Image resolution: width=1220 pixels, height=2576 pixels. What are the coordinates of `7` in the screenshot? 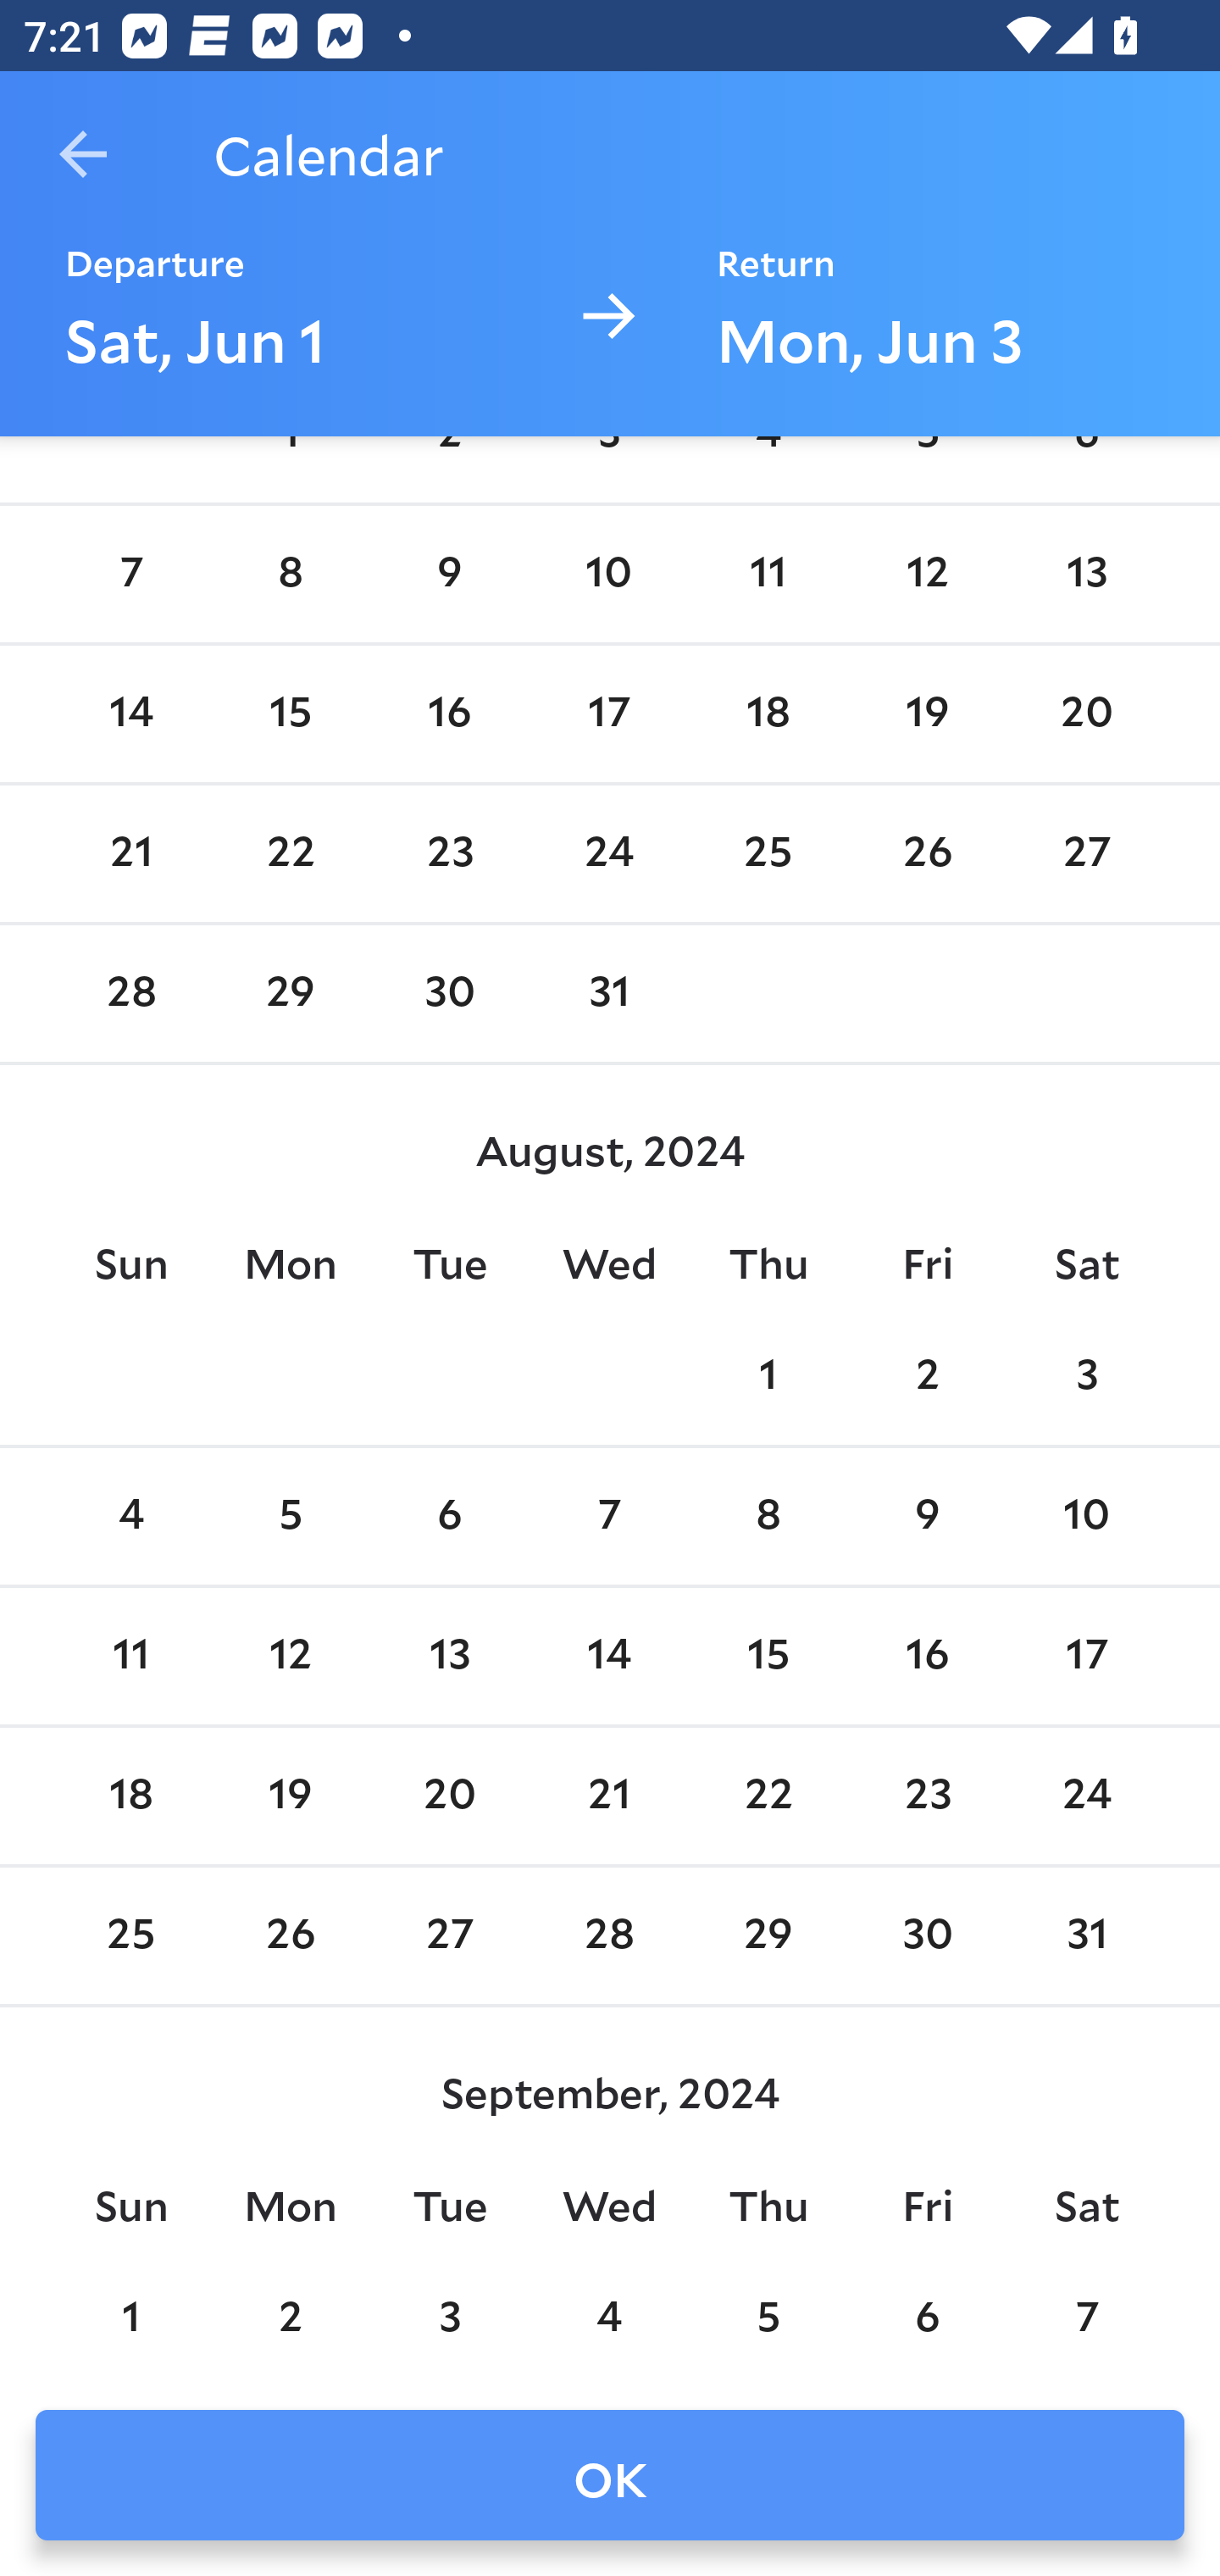 It's located at (609, 1517).